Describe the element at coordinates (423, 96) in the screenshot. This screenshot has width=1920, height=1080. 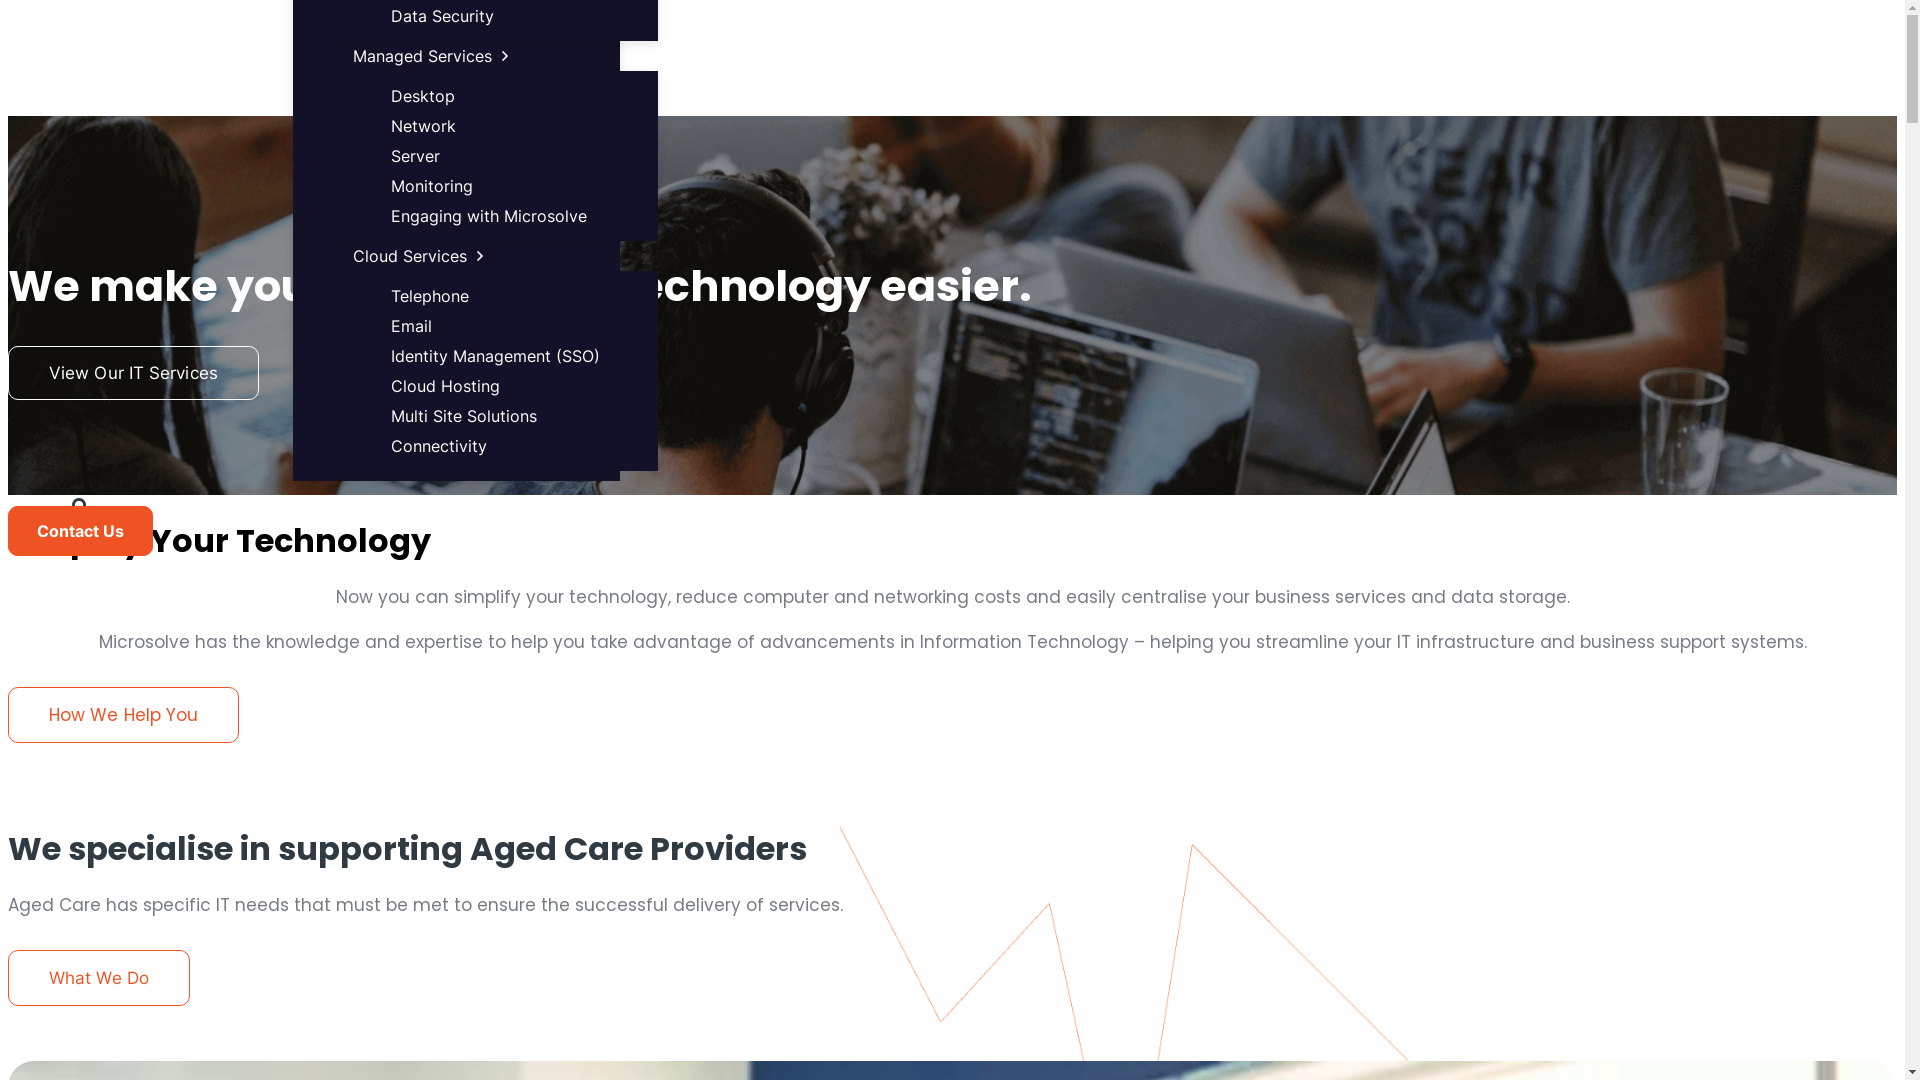
I see `Desktop` at that location.